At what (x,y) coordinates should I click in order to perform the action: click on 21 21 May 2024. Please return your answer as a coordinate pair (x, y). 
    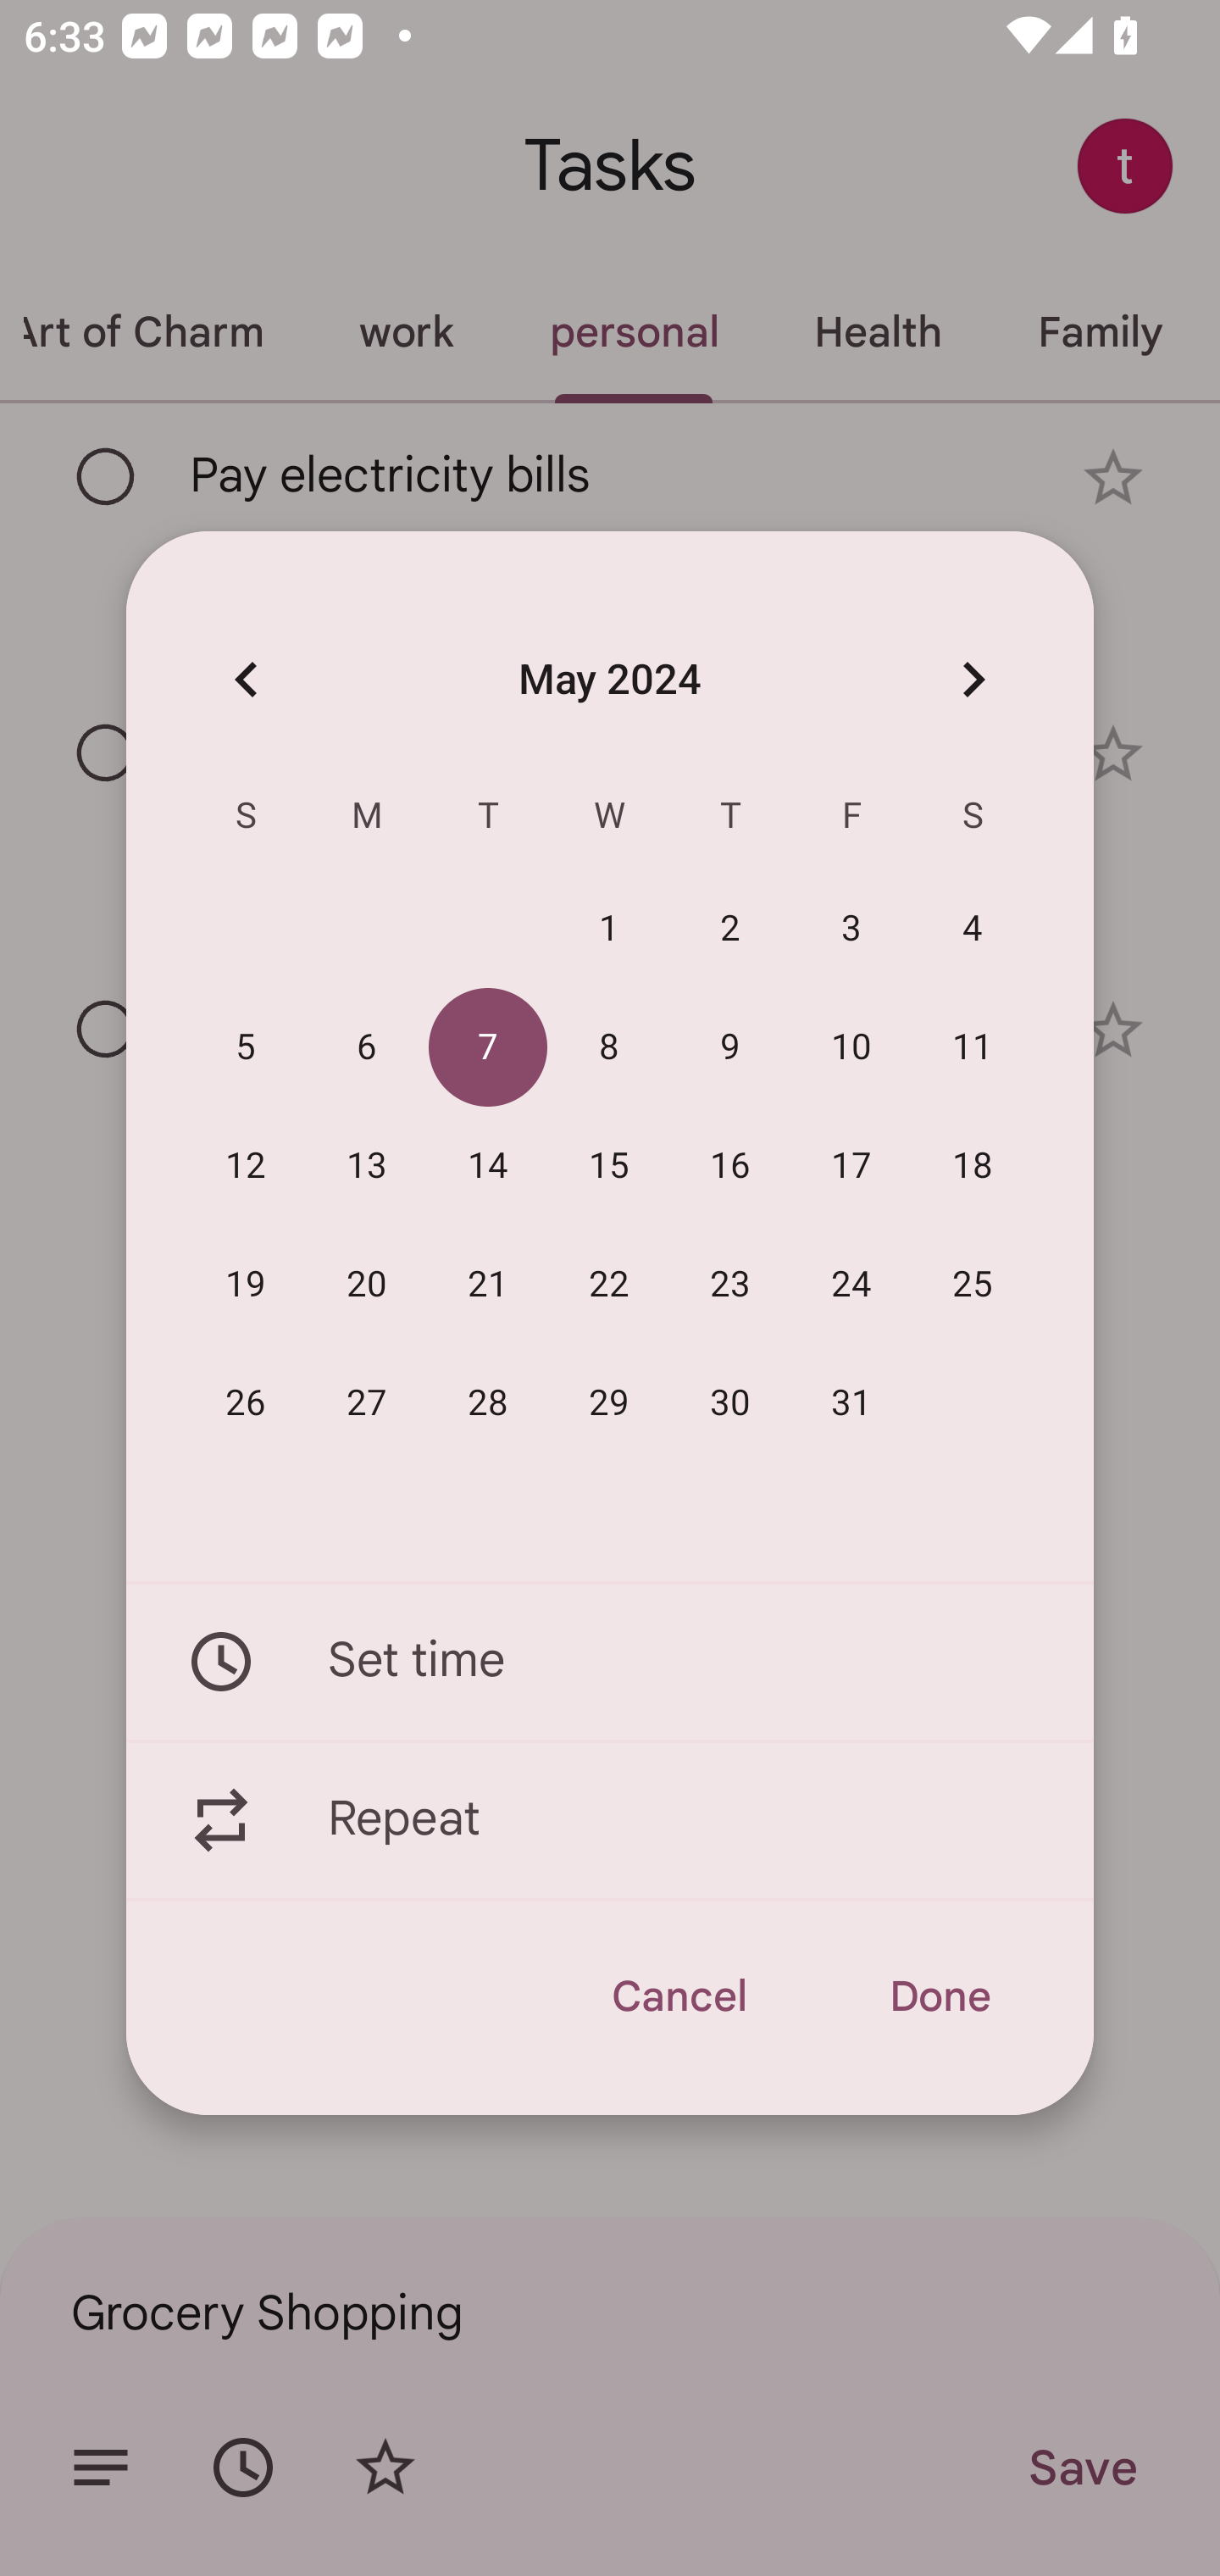
    Looking at the image, I should click on (488, 1285).